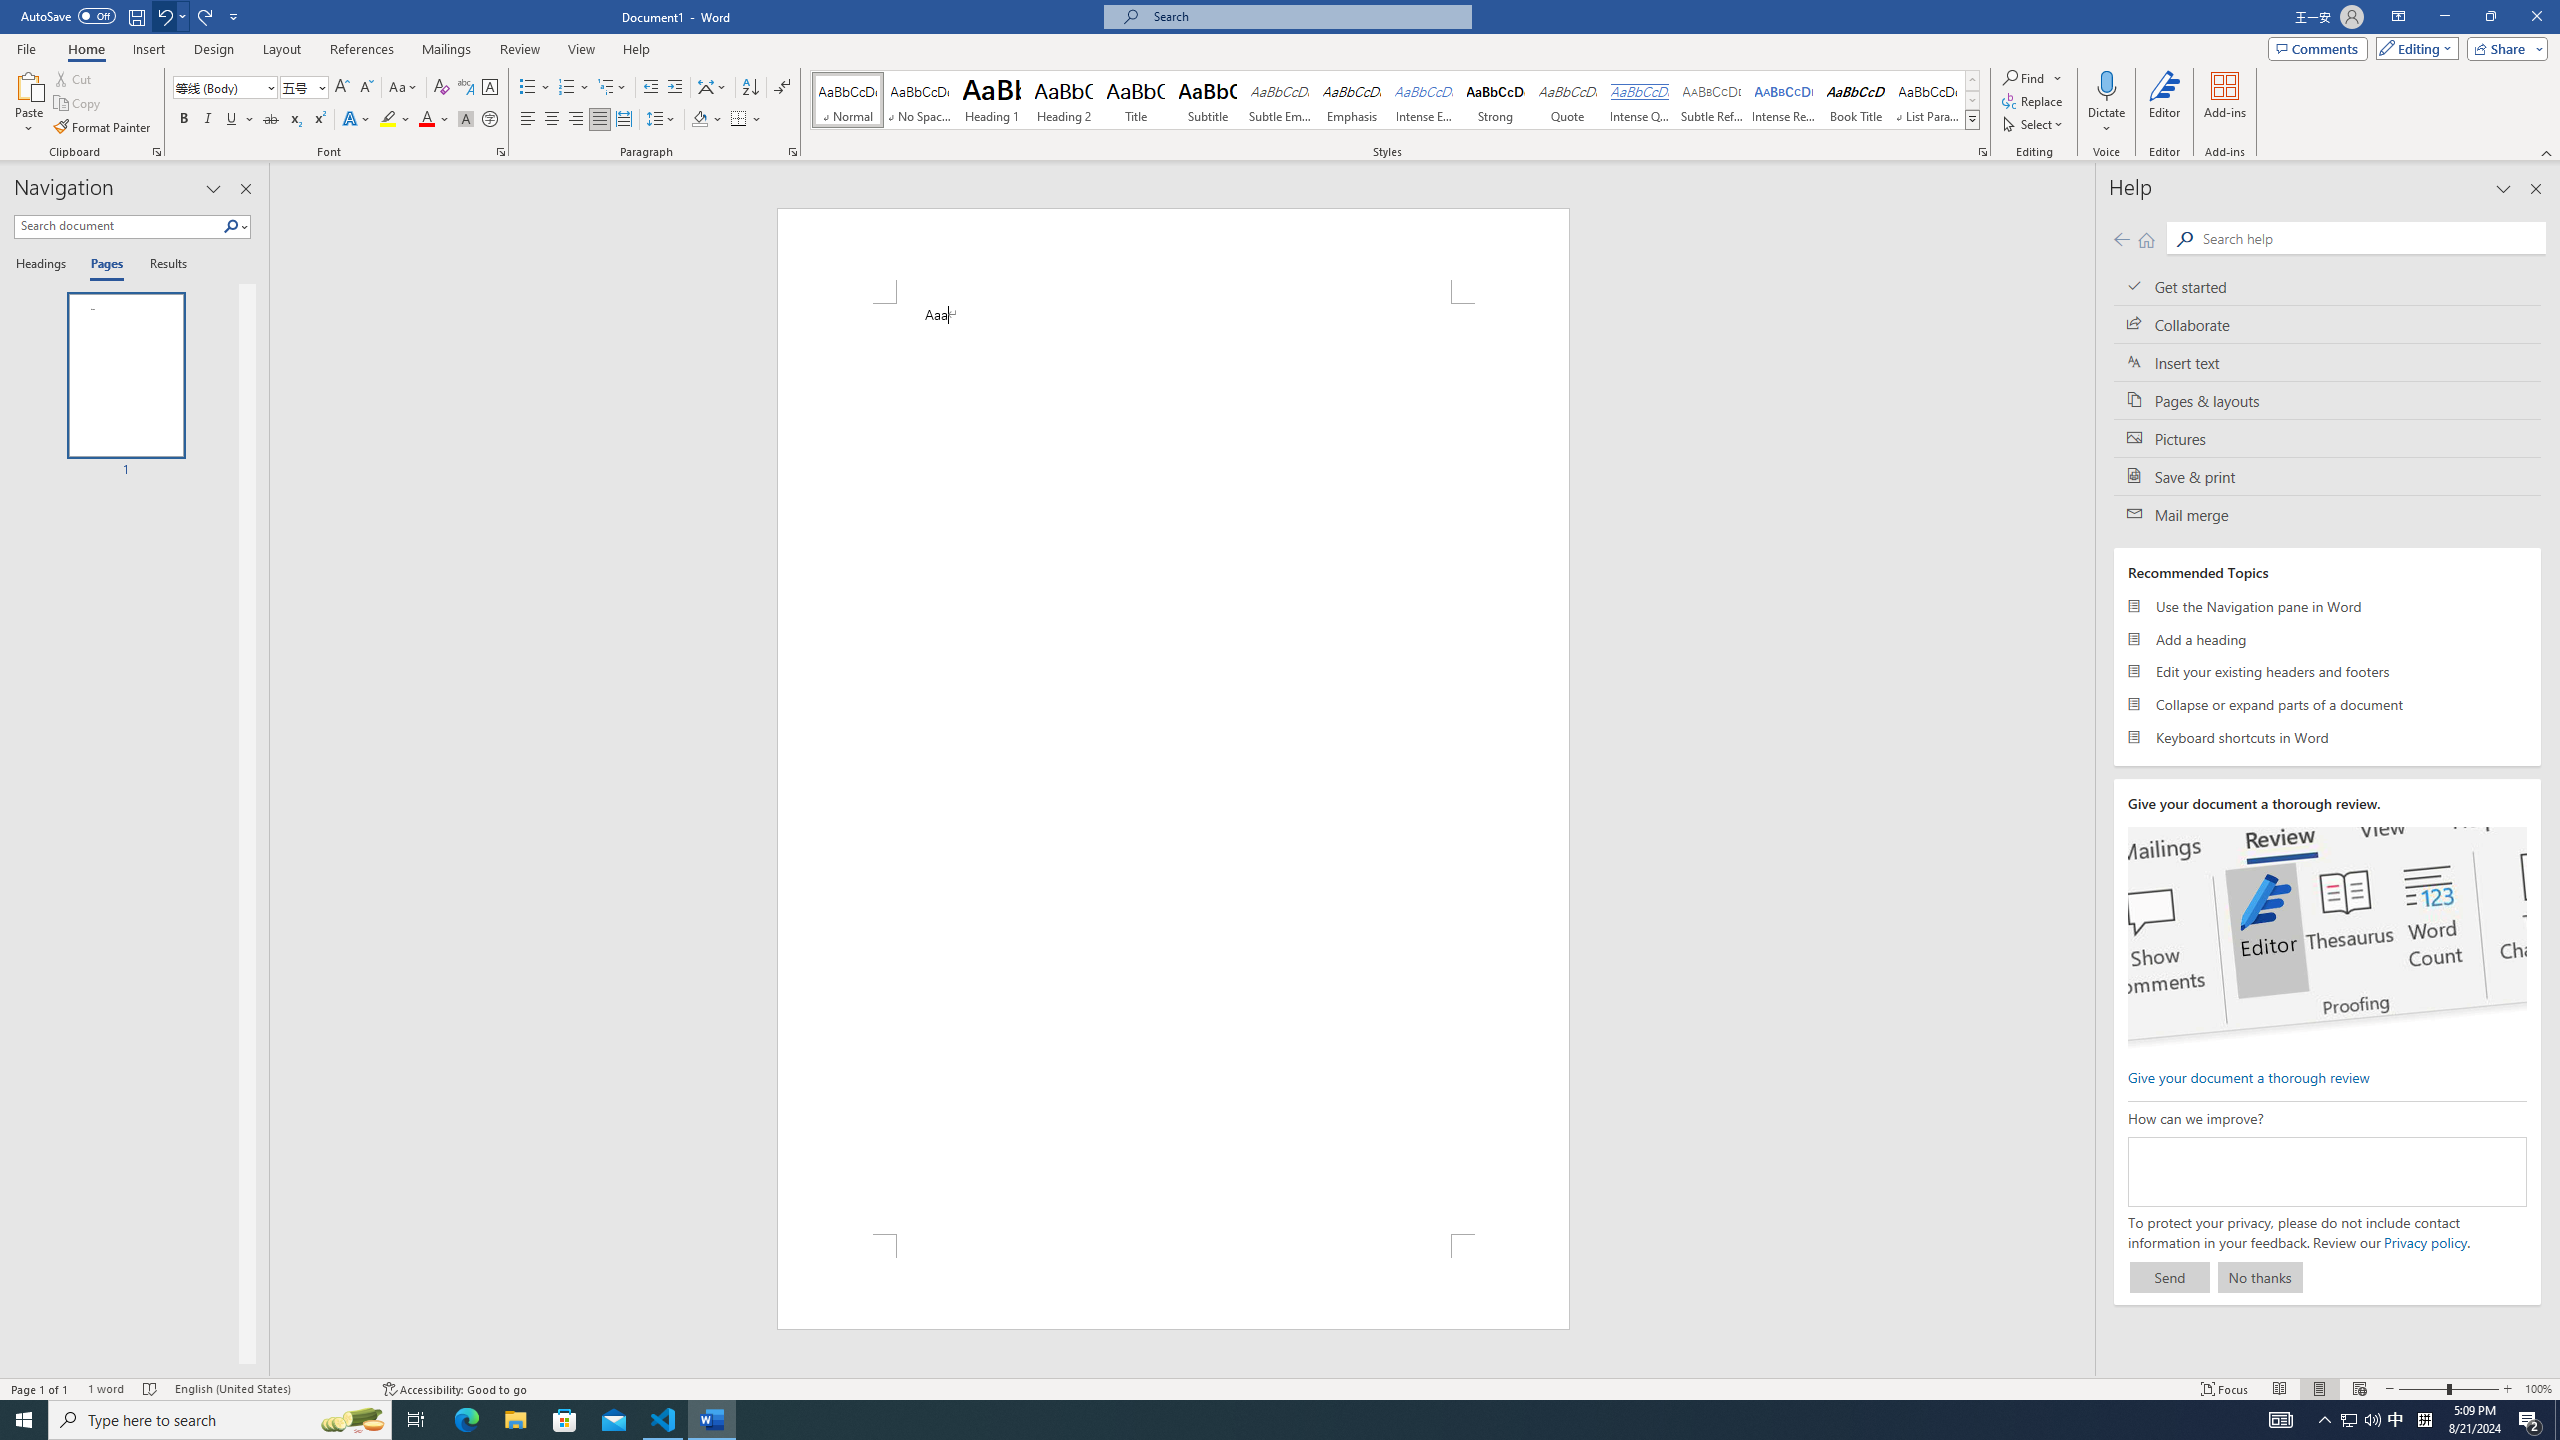  Describe the element at coordinates (2328, 514) in the screenshot. I see `Mail merge` at that location.